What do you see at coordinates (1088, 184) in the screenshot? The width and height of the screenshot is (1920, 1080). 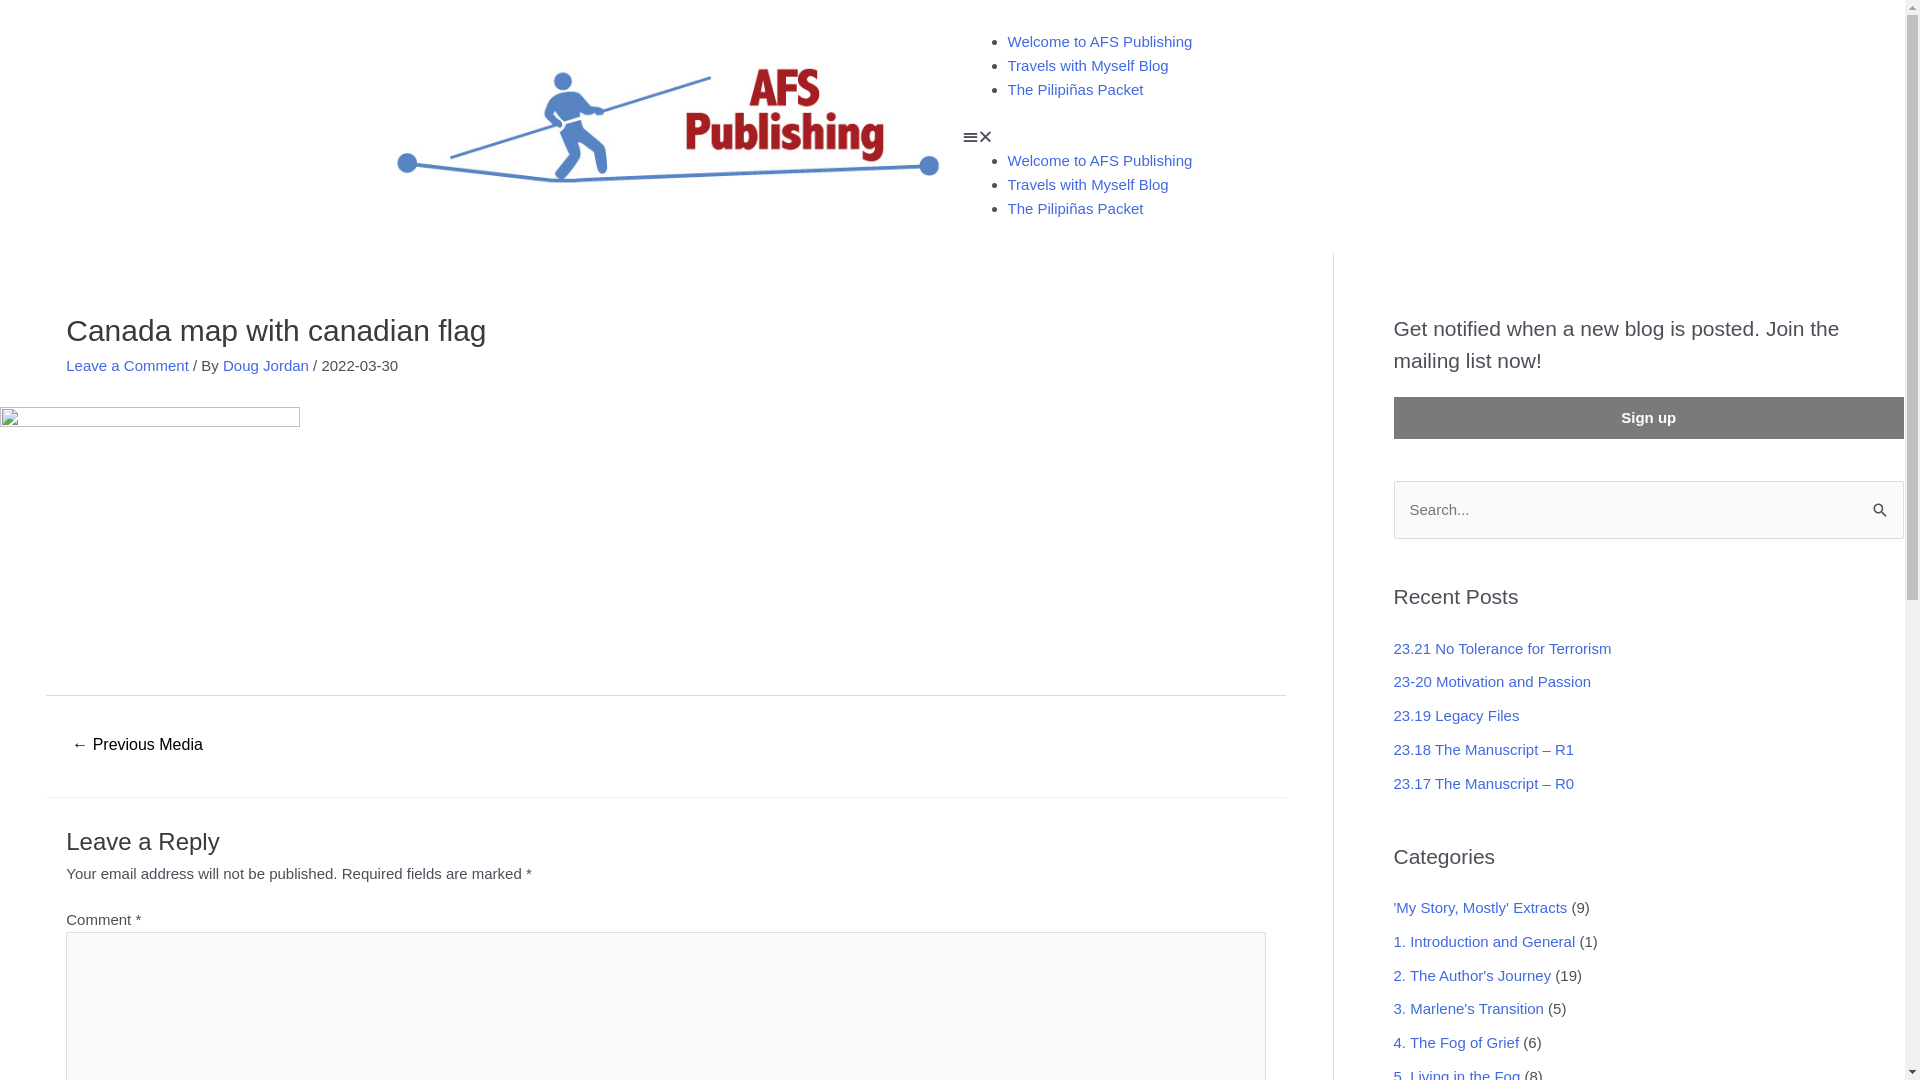 I see `Travels with Myself Blog` at bounding box center [1088, 184].